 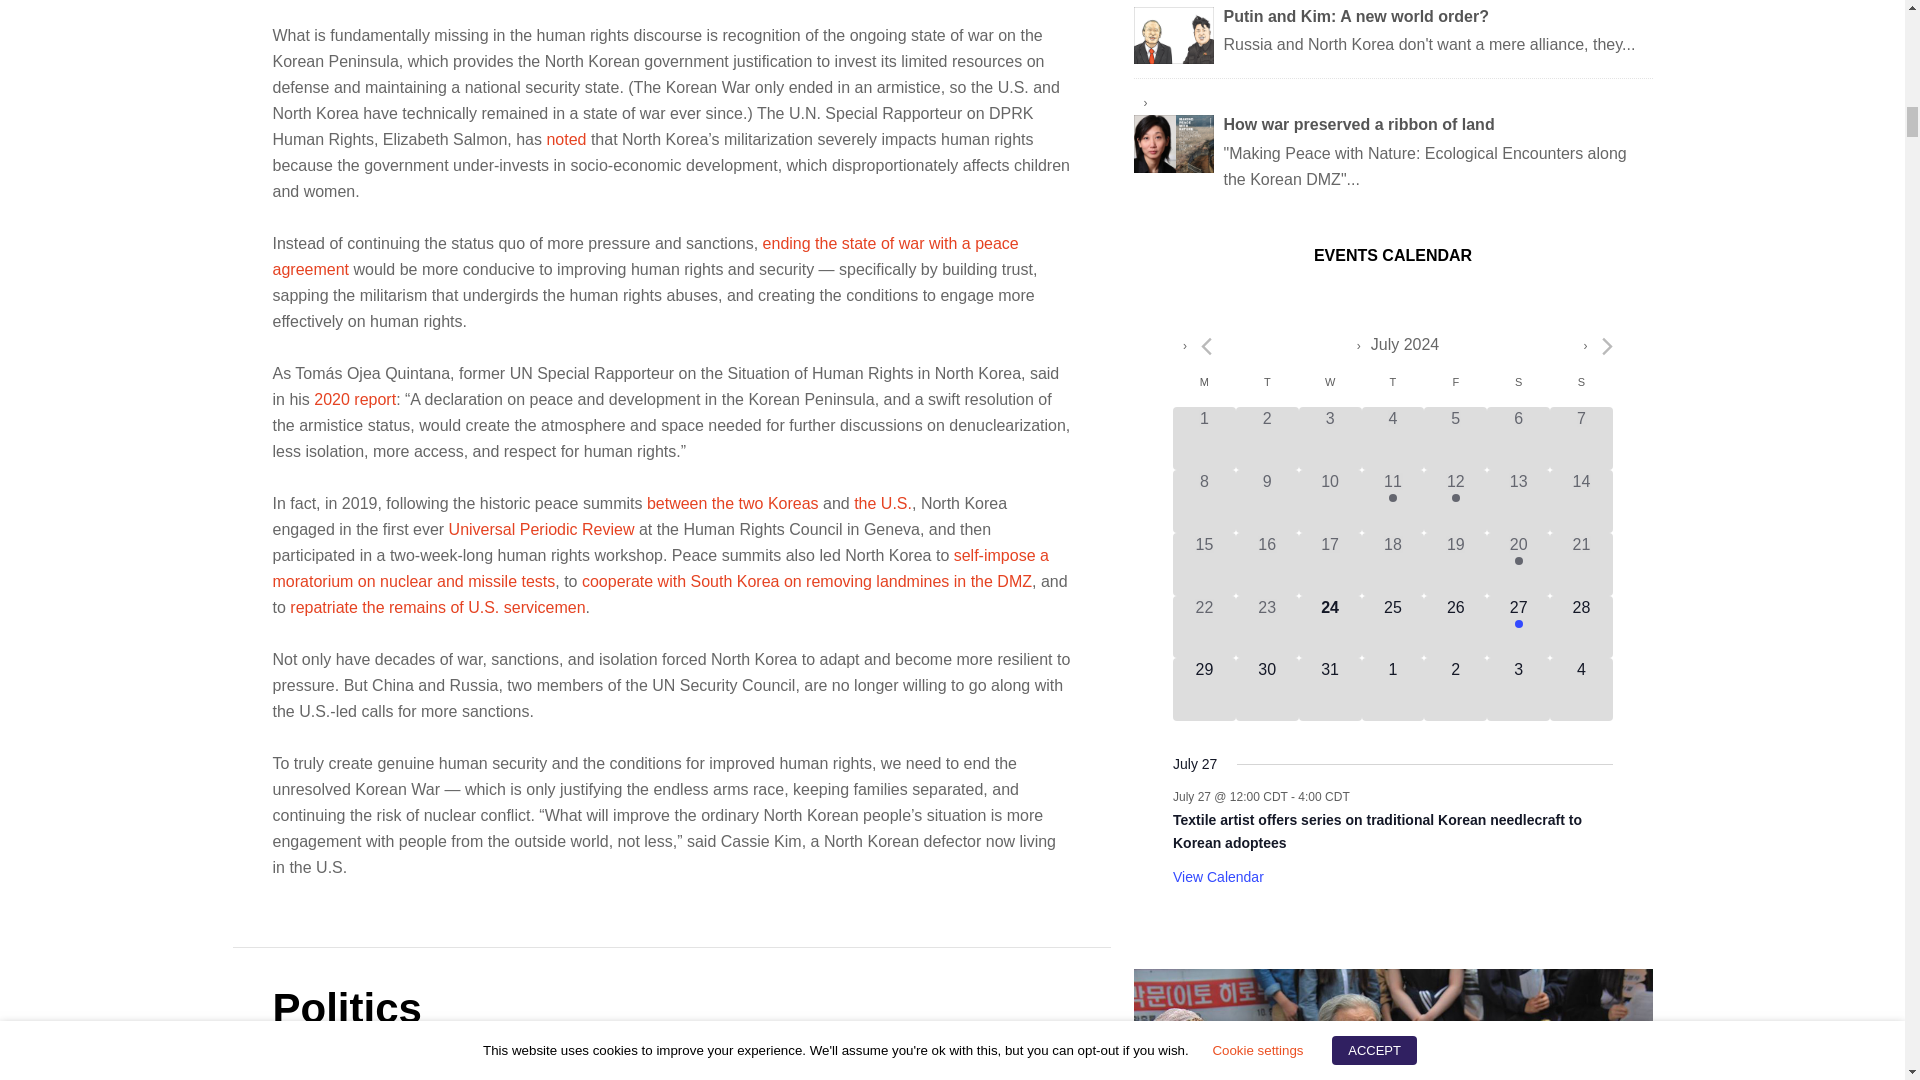 I want to click on Has events, so click(x=1518, y=623).